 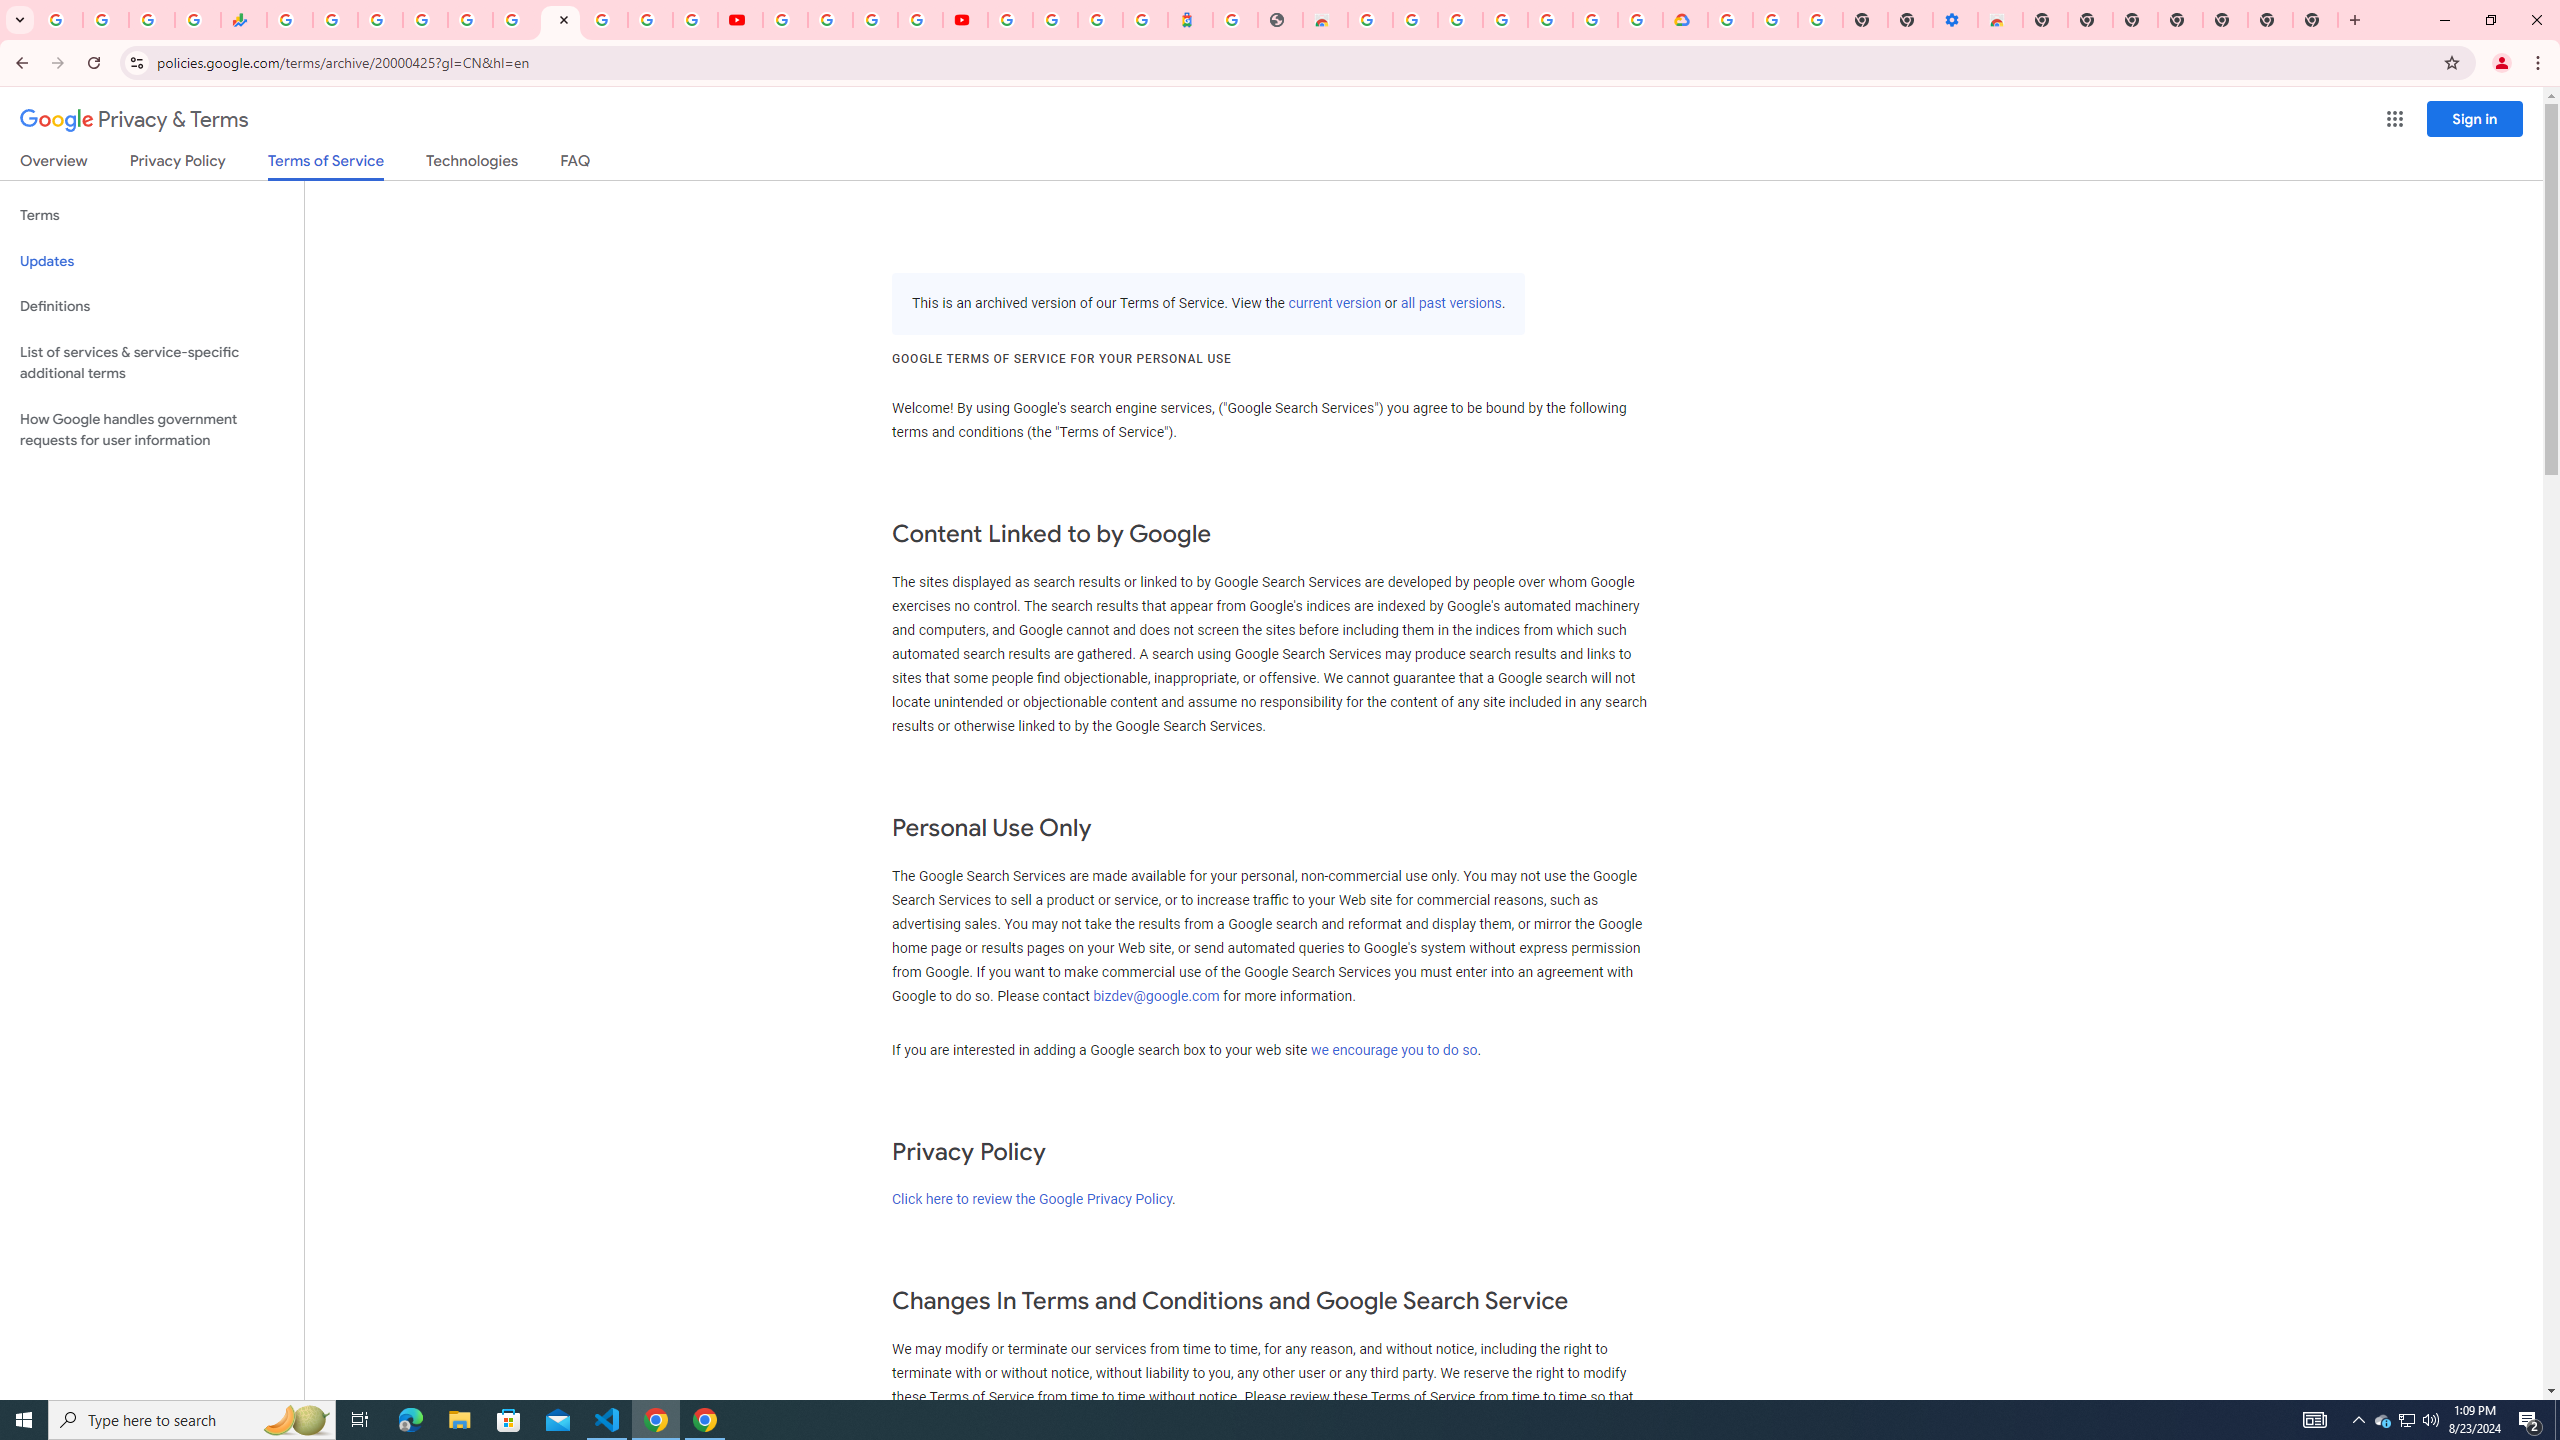 What do you see at coordinates (2000, 20) in the screenshot?
I see `Chrome Web Store - Accessibility extensions` at bounding box center [2000, 20].